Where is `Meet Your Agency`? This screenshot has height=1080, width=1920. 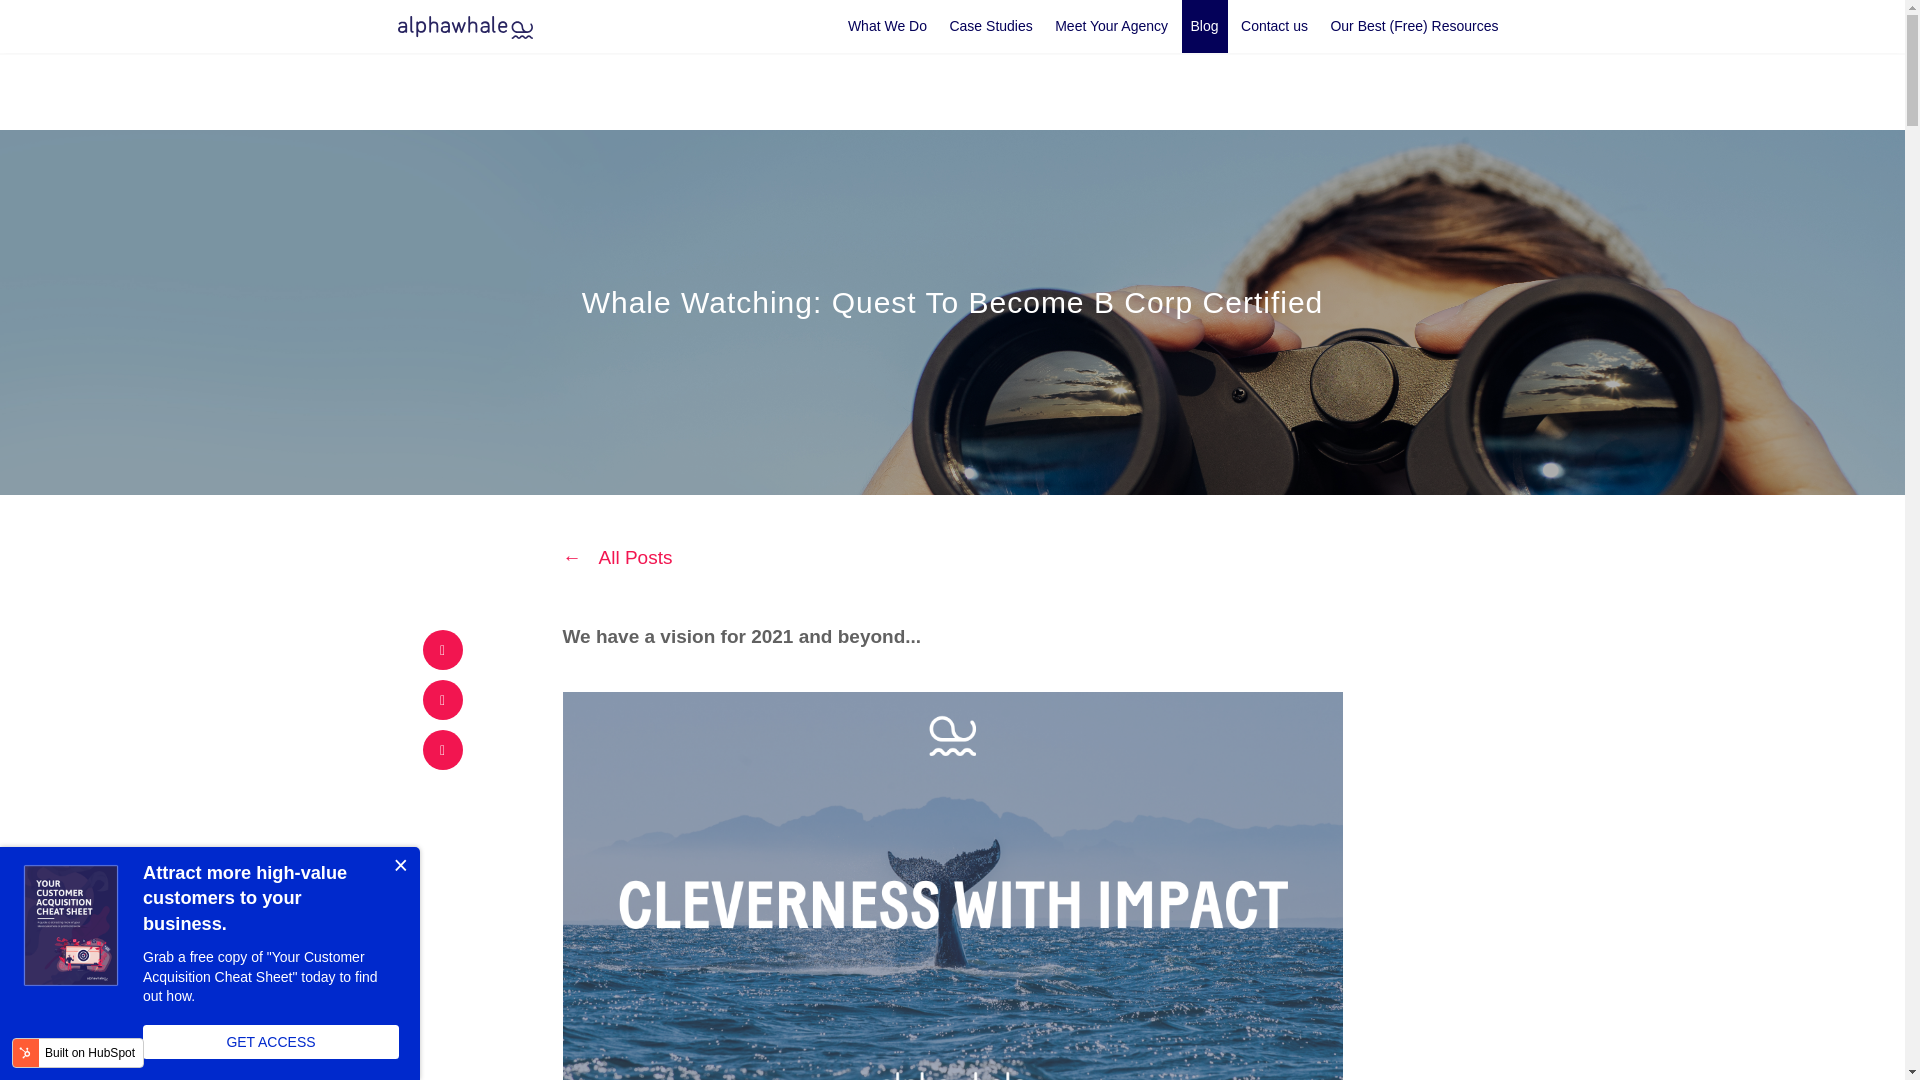
Meet Your Agency is located at coordinates (1111, 26).